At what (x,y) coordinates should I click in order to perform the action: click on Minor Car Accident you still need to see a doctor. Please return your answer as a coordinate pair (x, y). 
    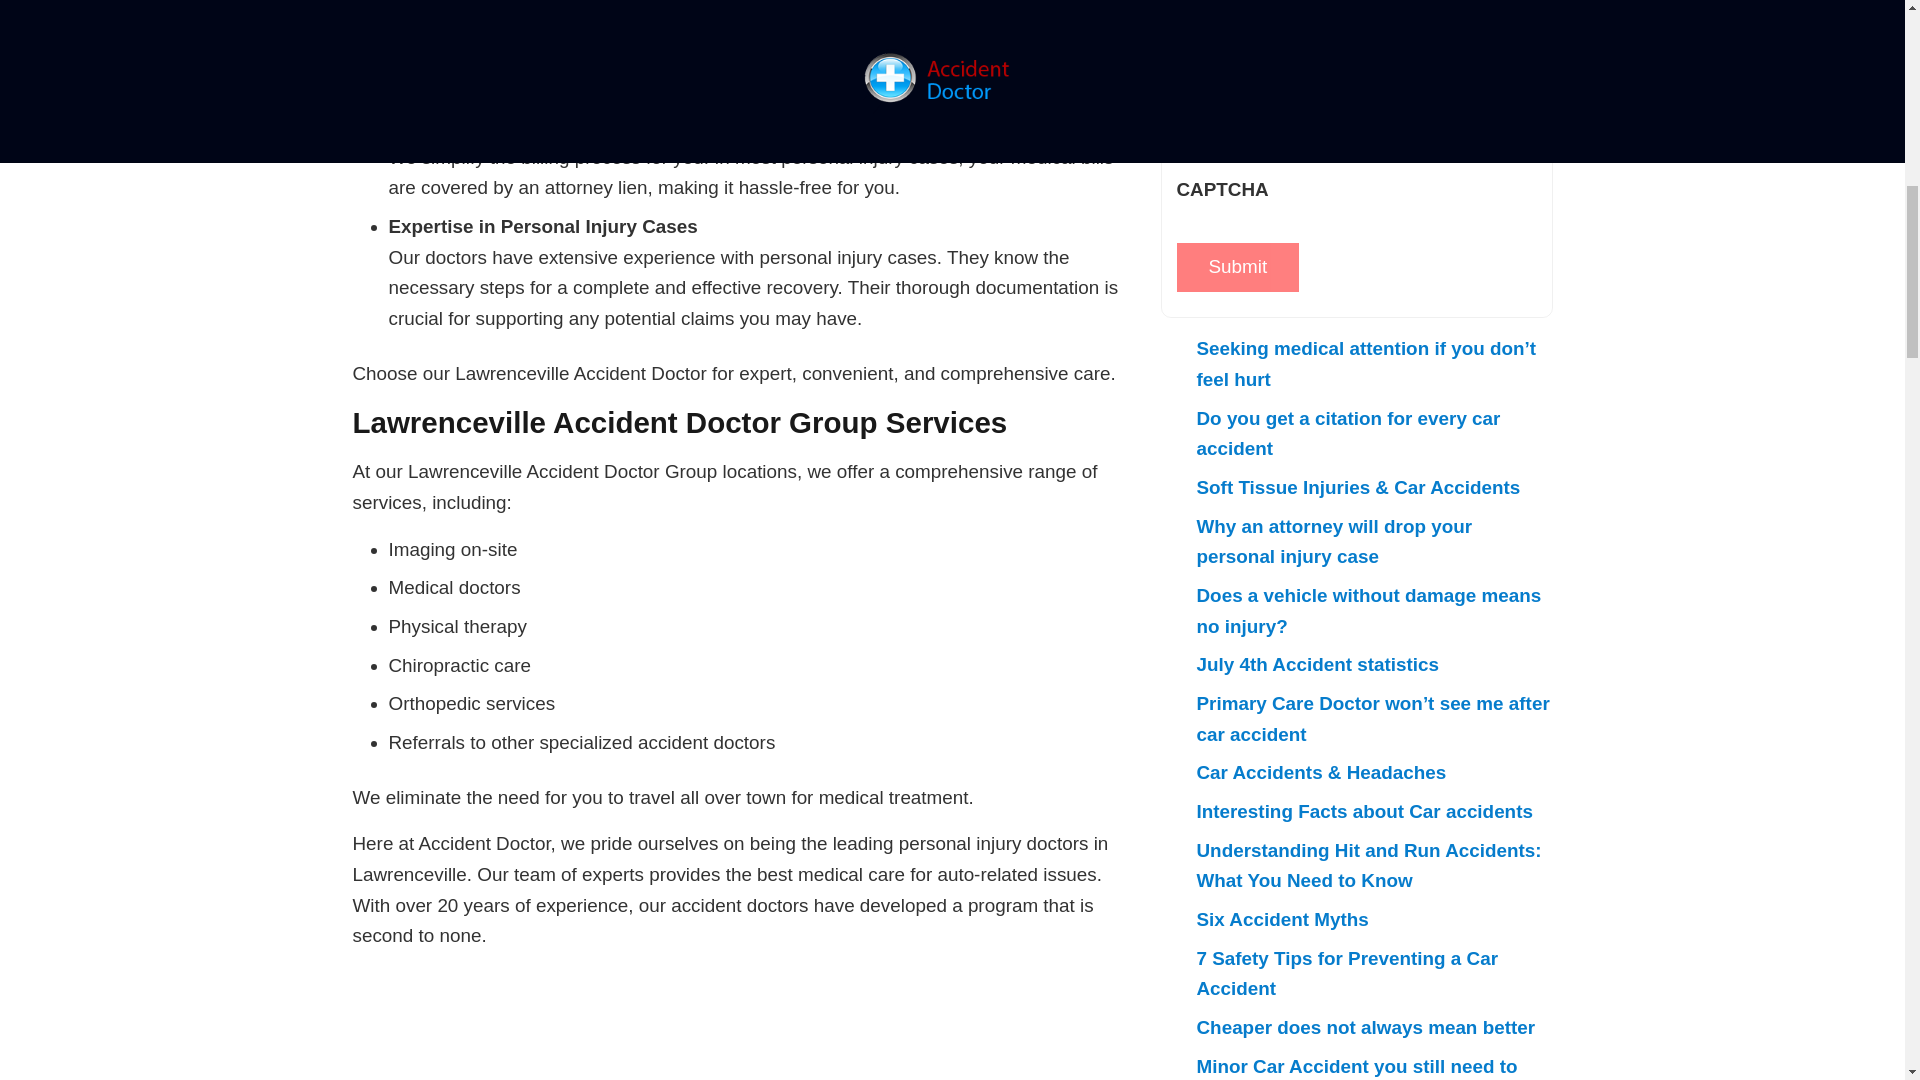
    Looking at the image, I should click on (1356, 1068).